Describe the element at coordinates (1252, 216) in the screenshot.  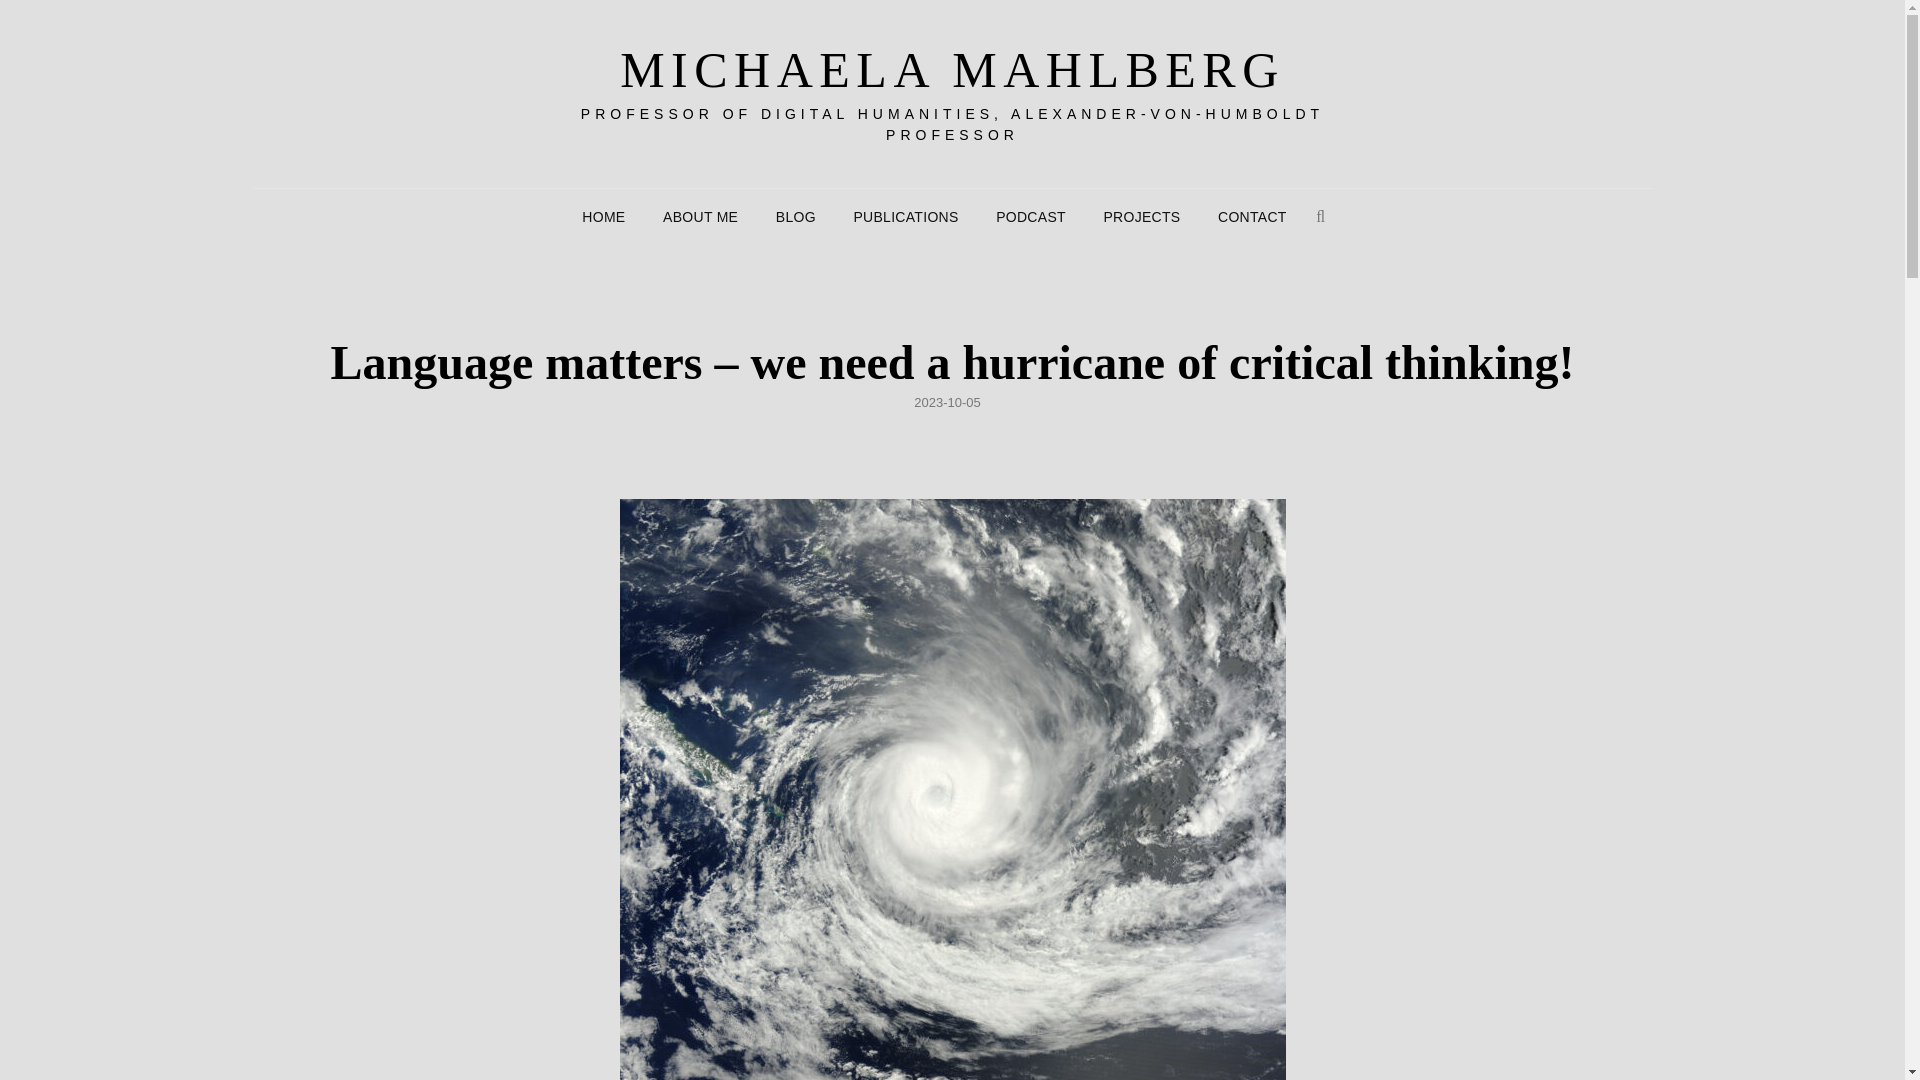
I see `CONTACT` at that location.